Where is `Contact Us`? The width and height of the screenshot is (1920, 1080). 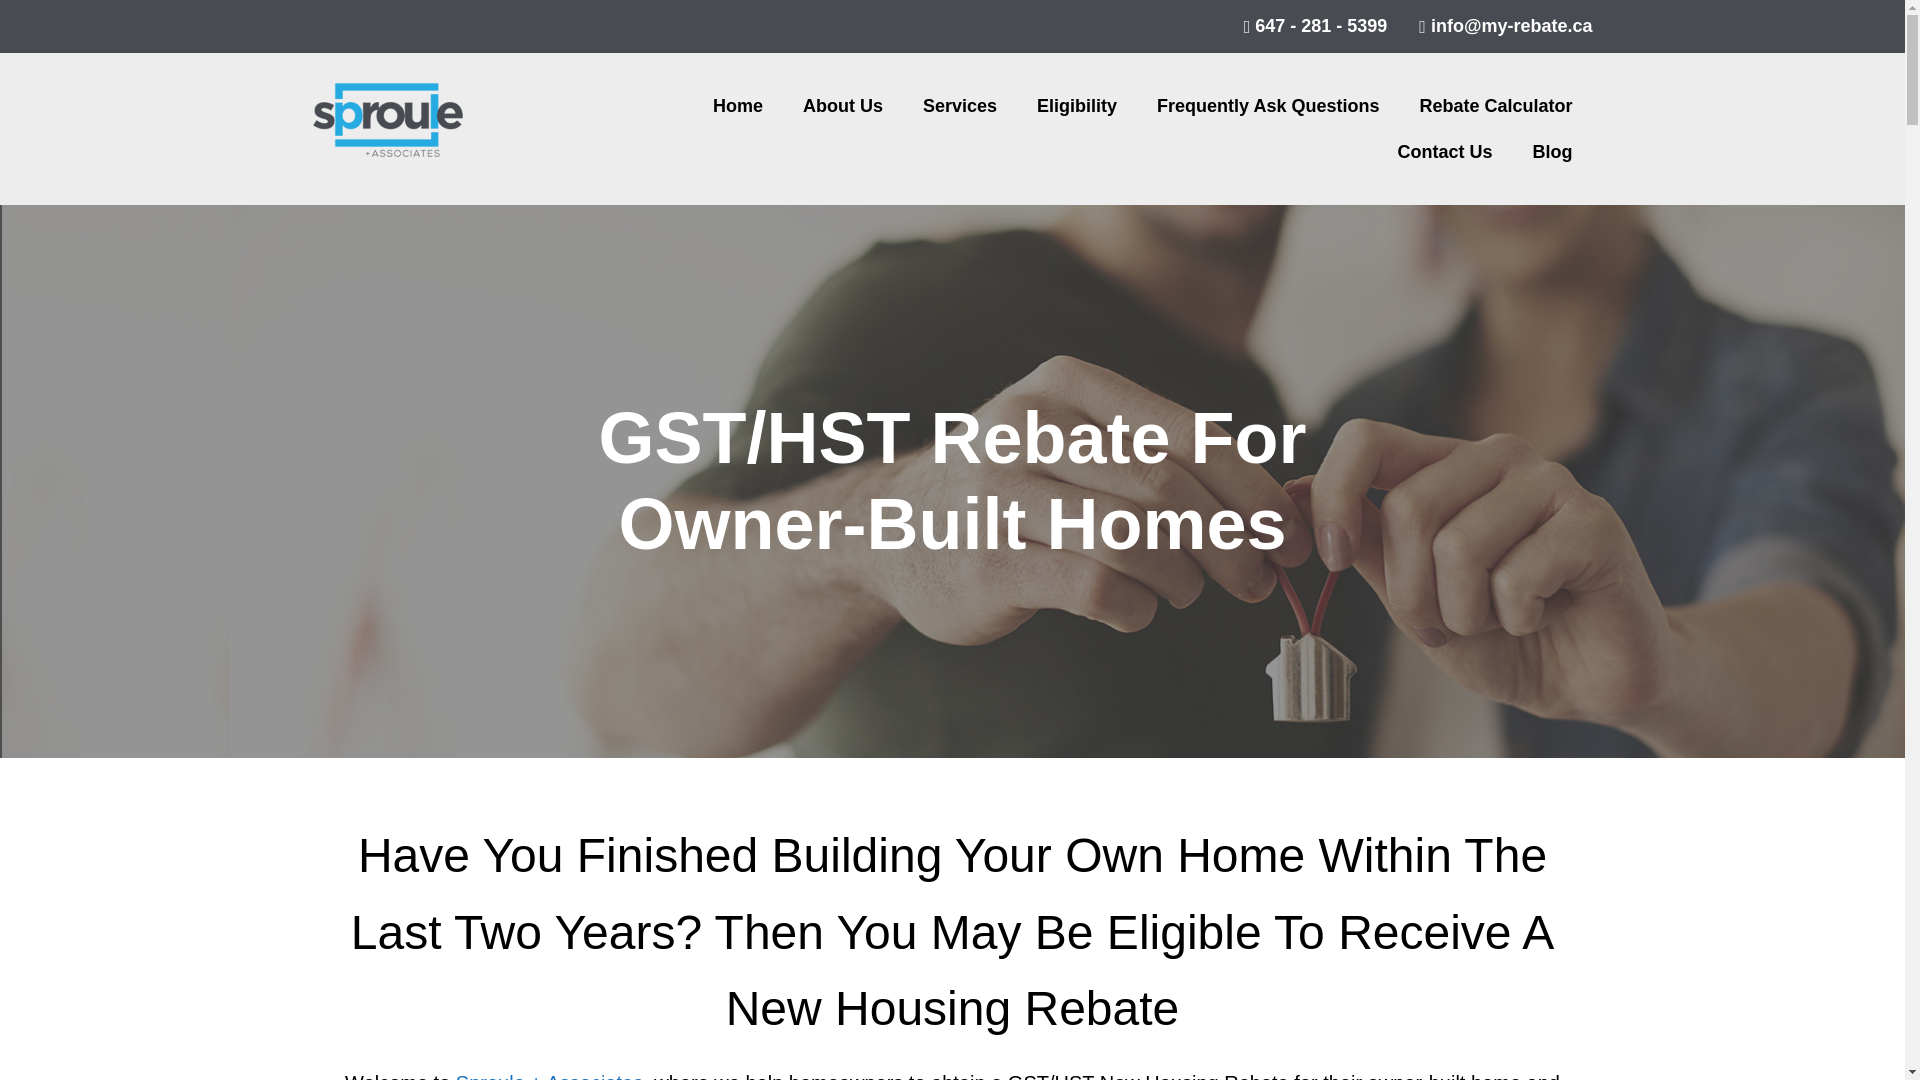 Contact Us is located at coordinates (1444, 151).